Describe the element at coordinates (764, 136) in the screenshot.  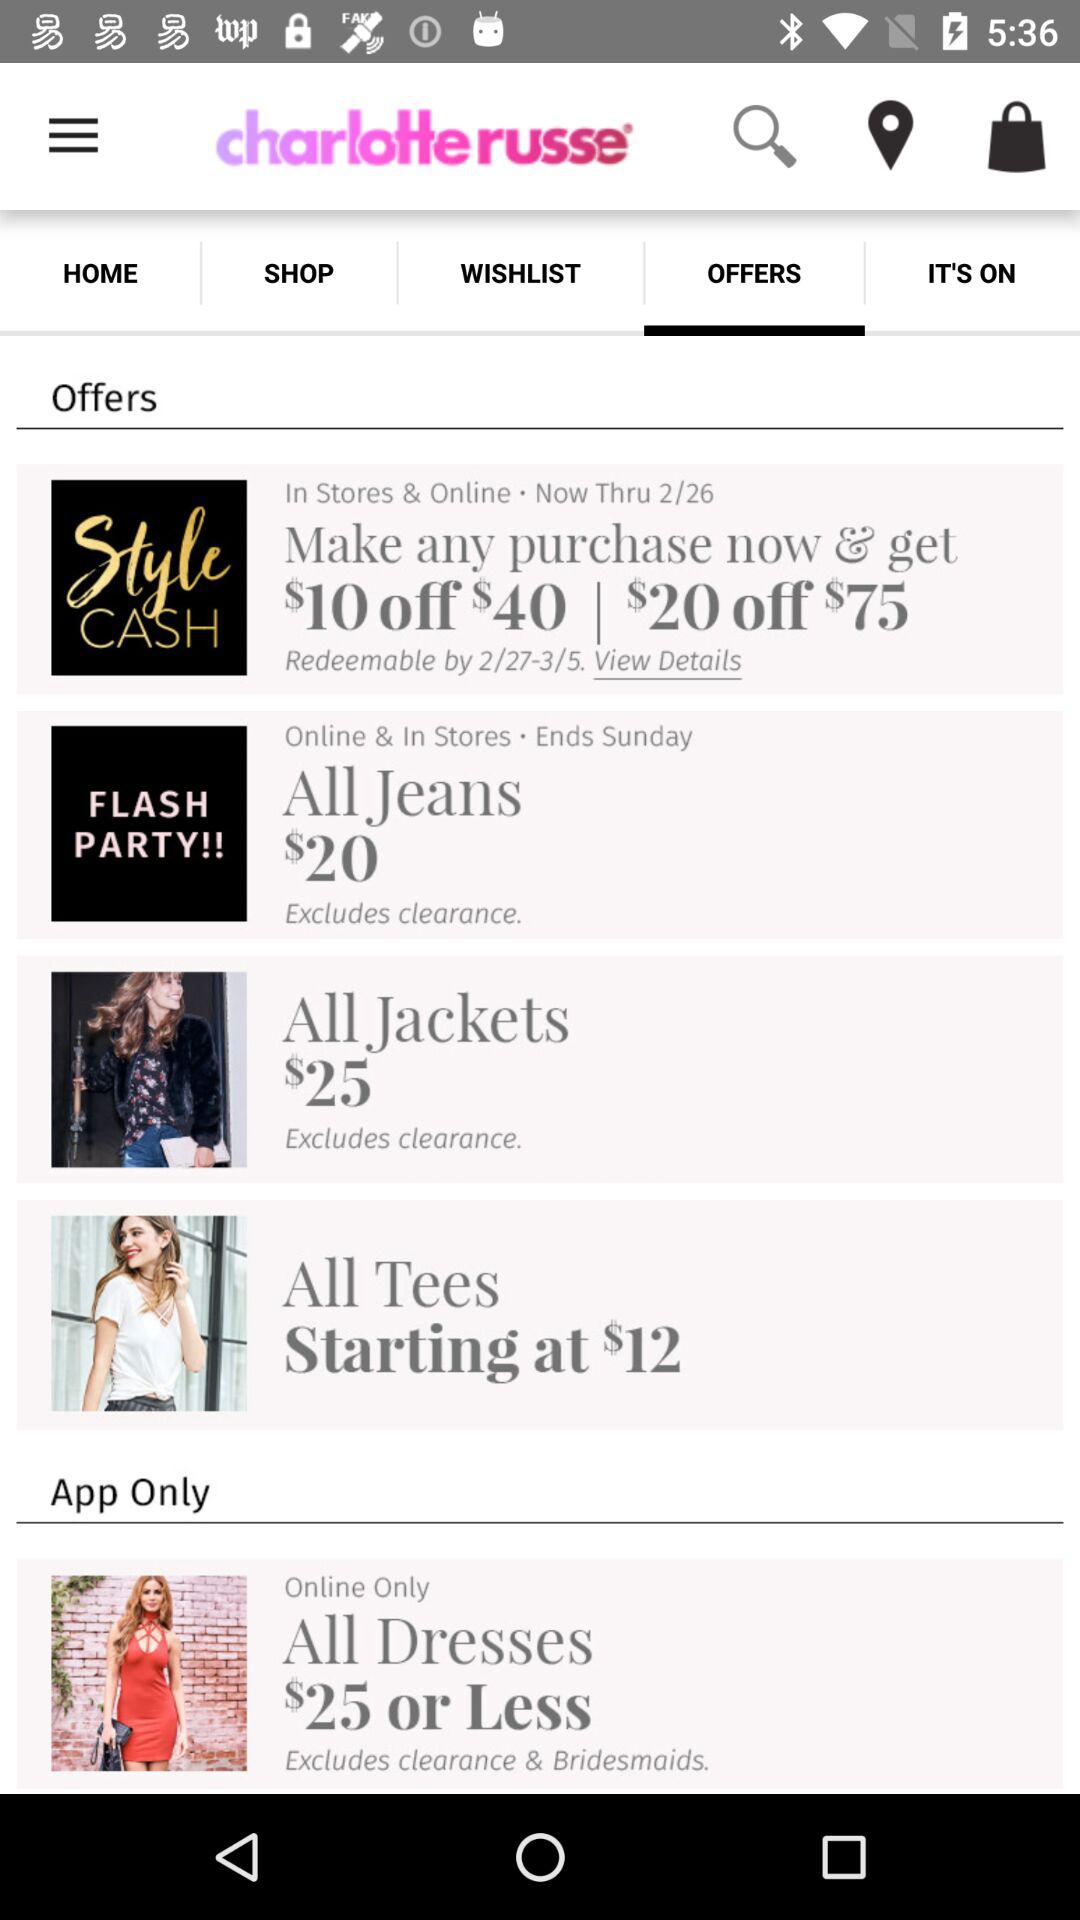
I see `turn on the app above offers` at that location.